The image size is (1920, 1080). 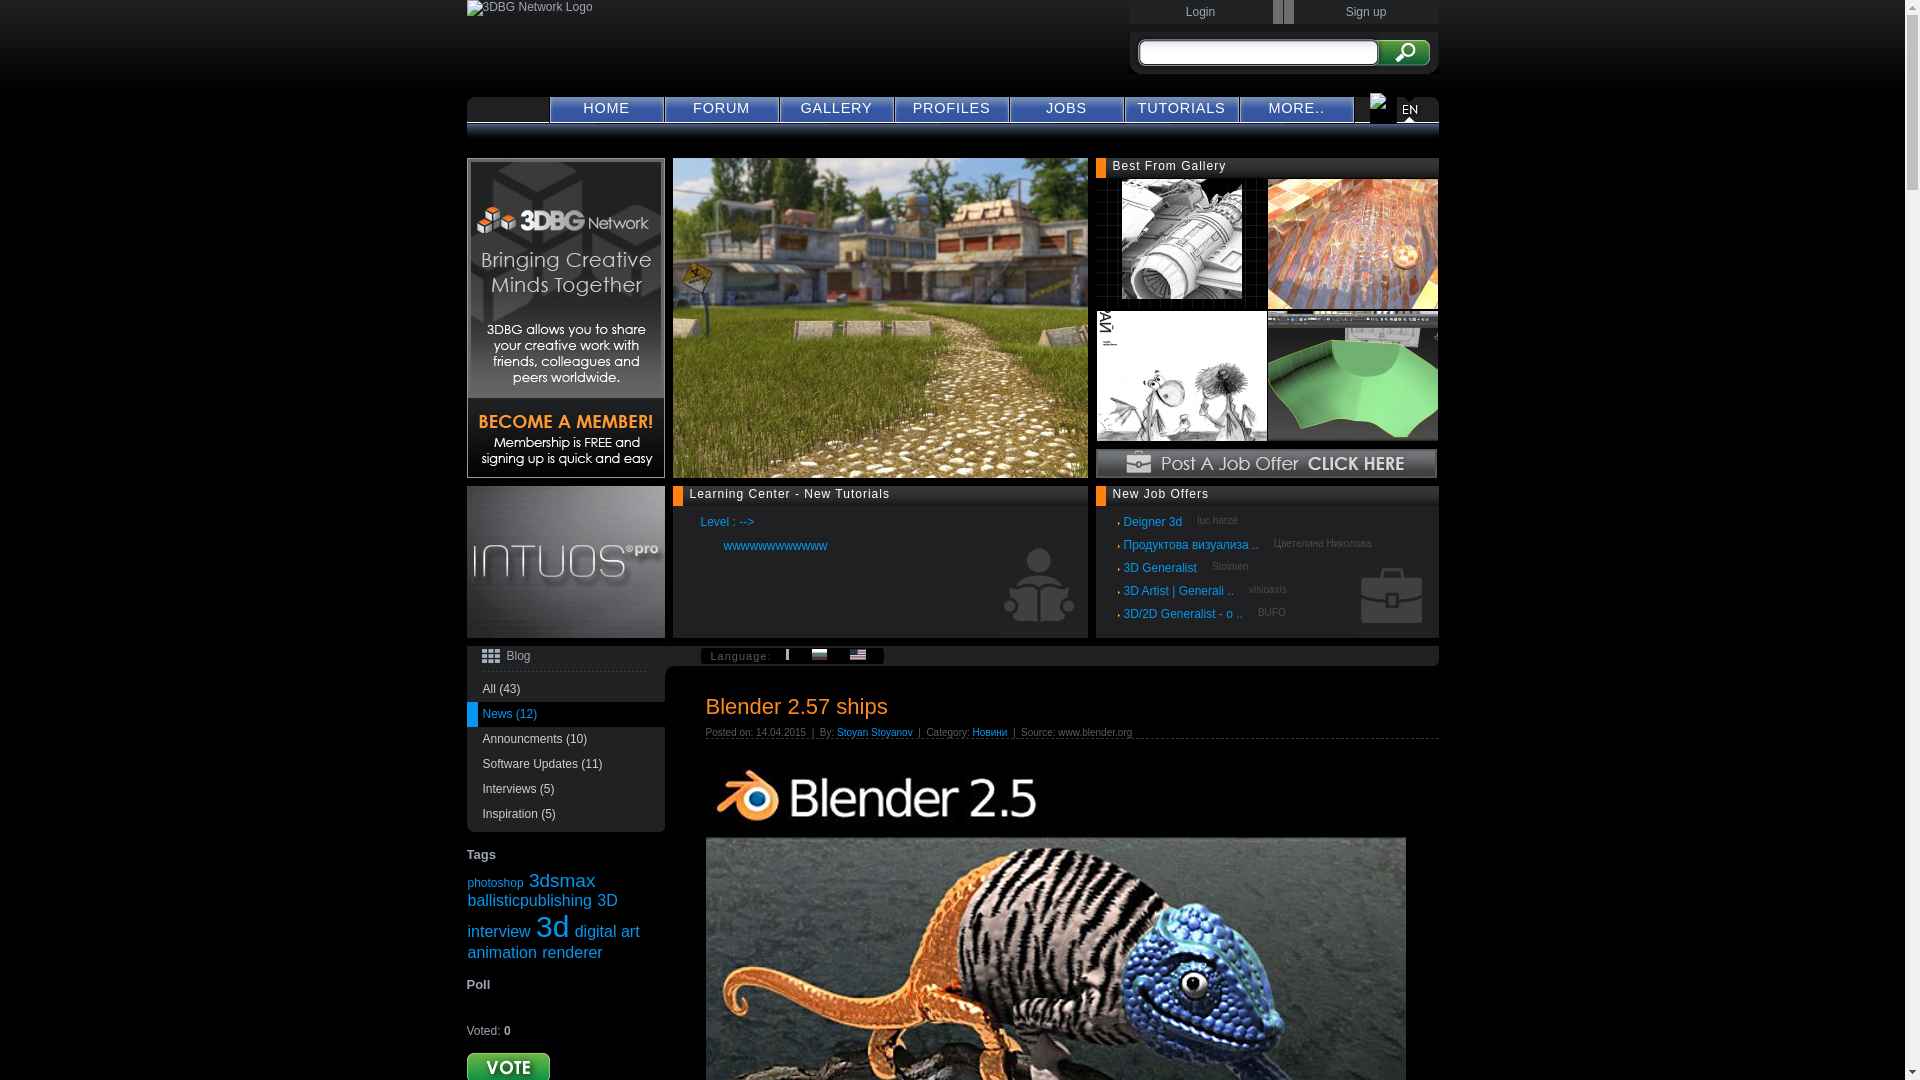 I want to click on TUTORIALS, so click(x=1181, y=108).